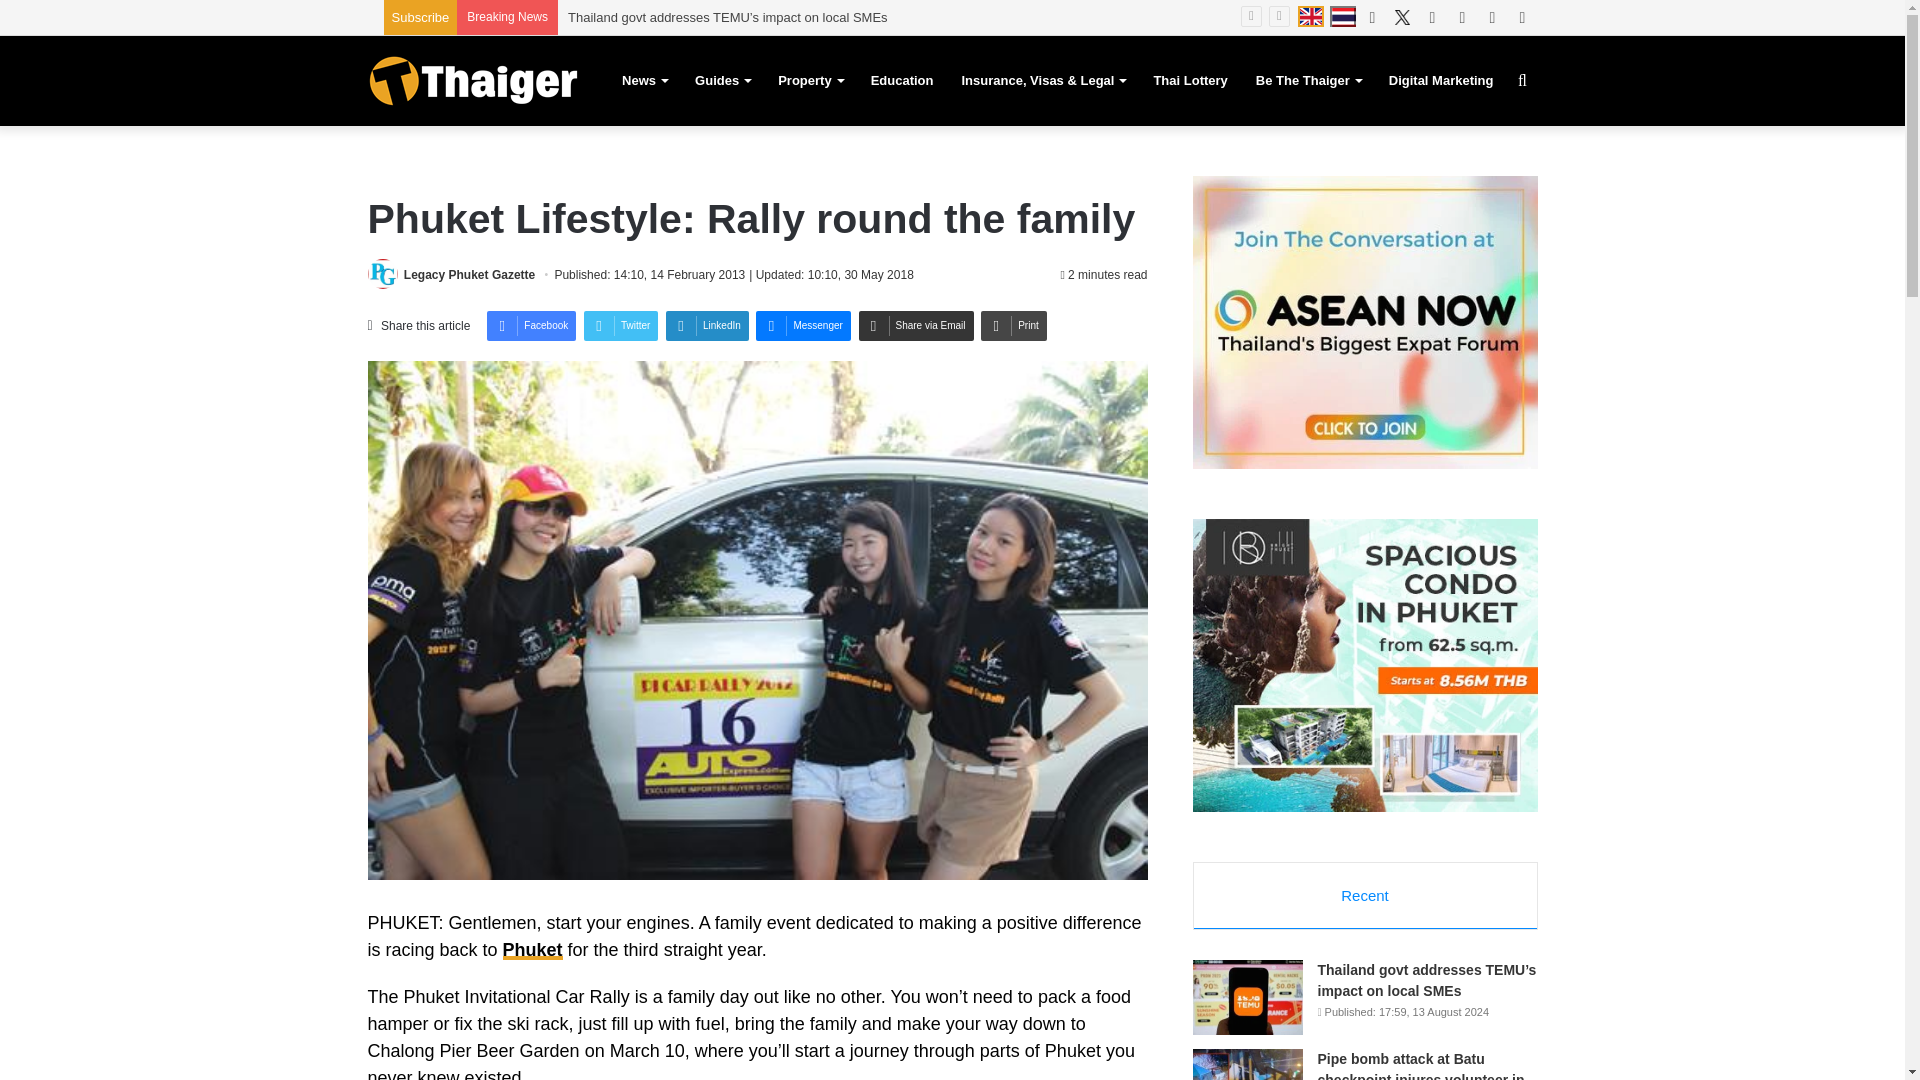  Describe the element at coordinates (532, 326) in the screenshot. I see `Facebook` at that location.